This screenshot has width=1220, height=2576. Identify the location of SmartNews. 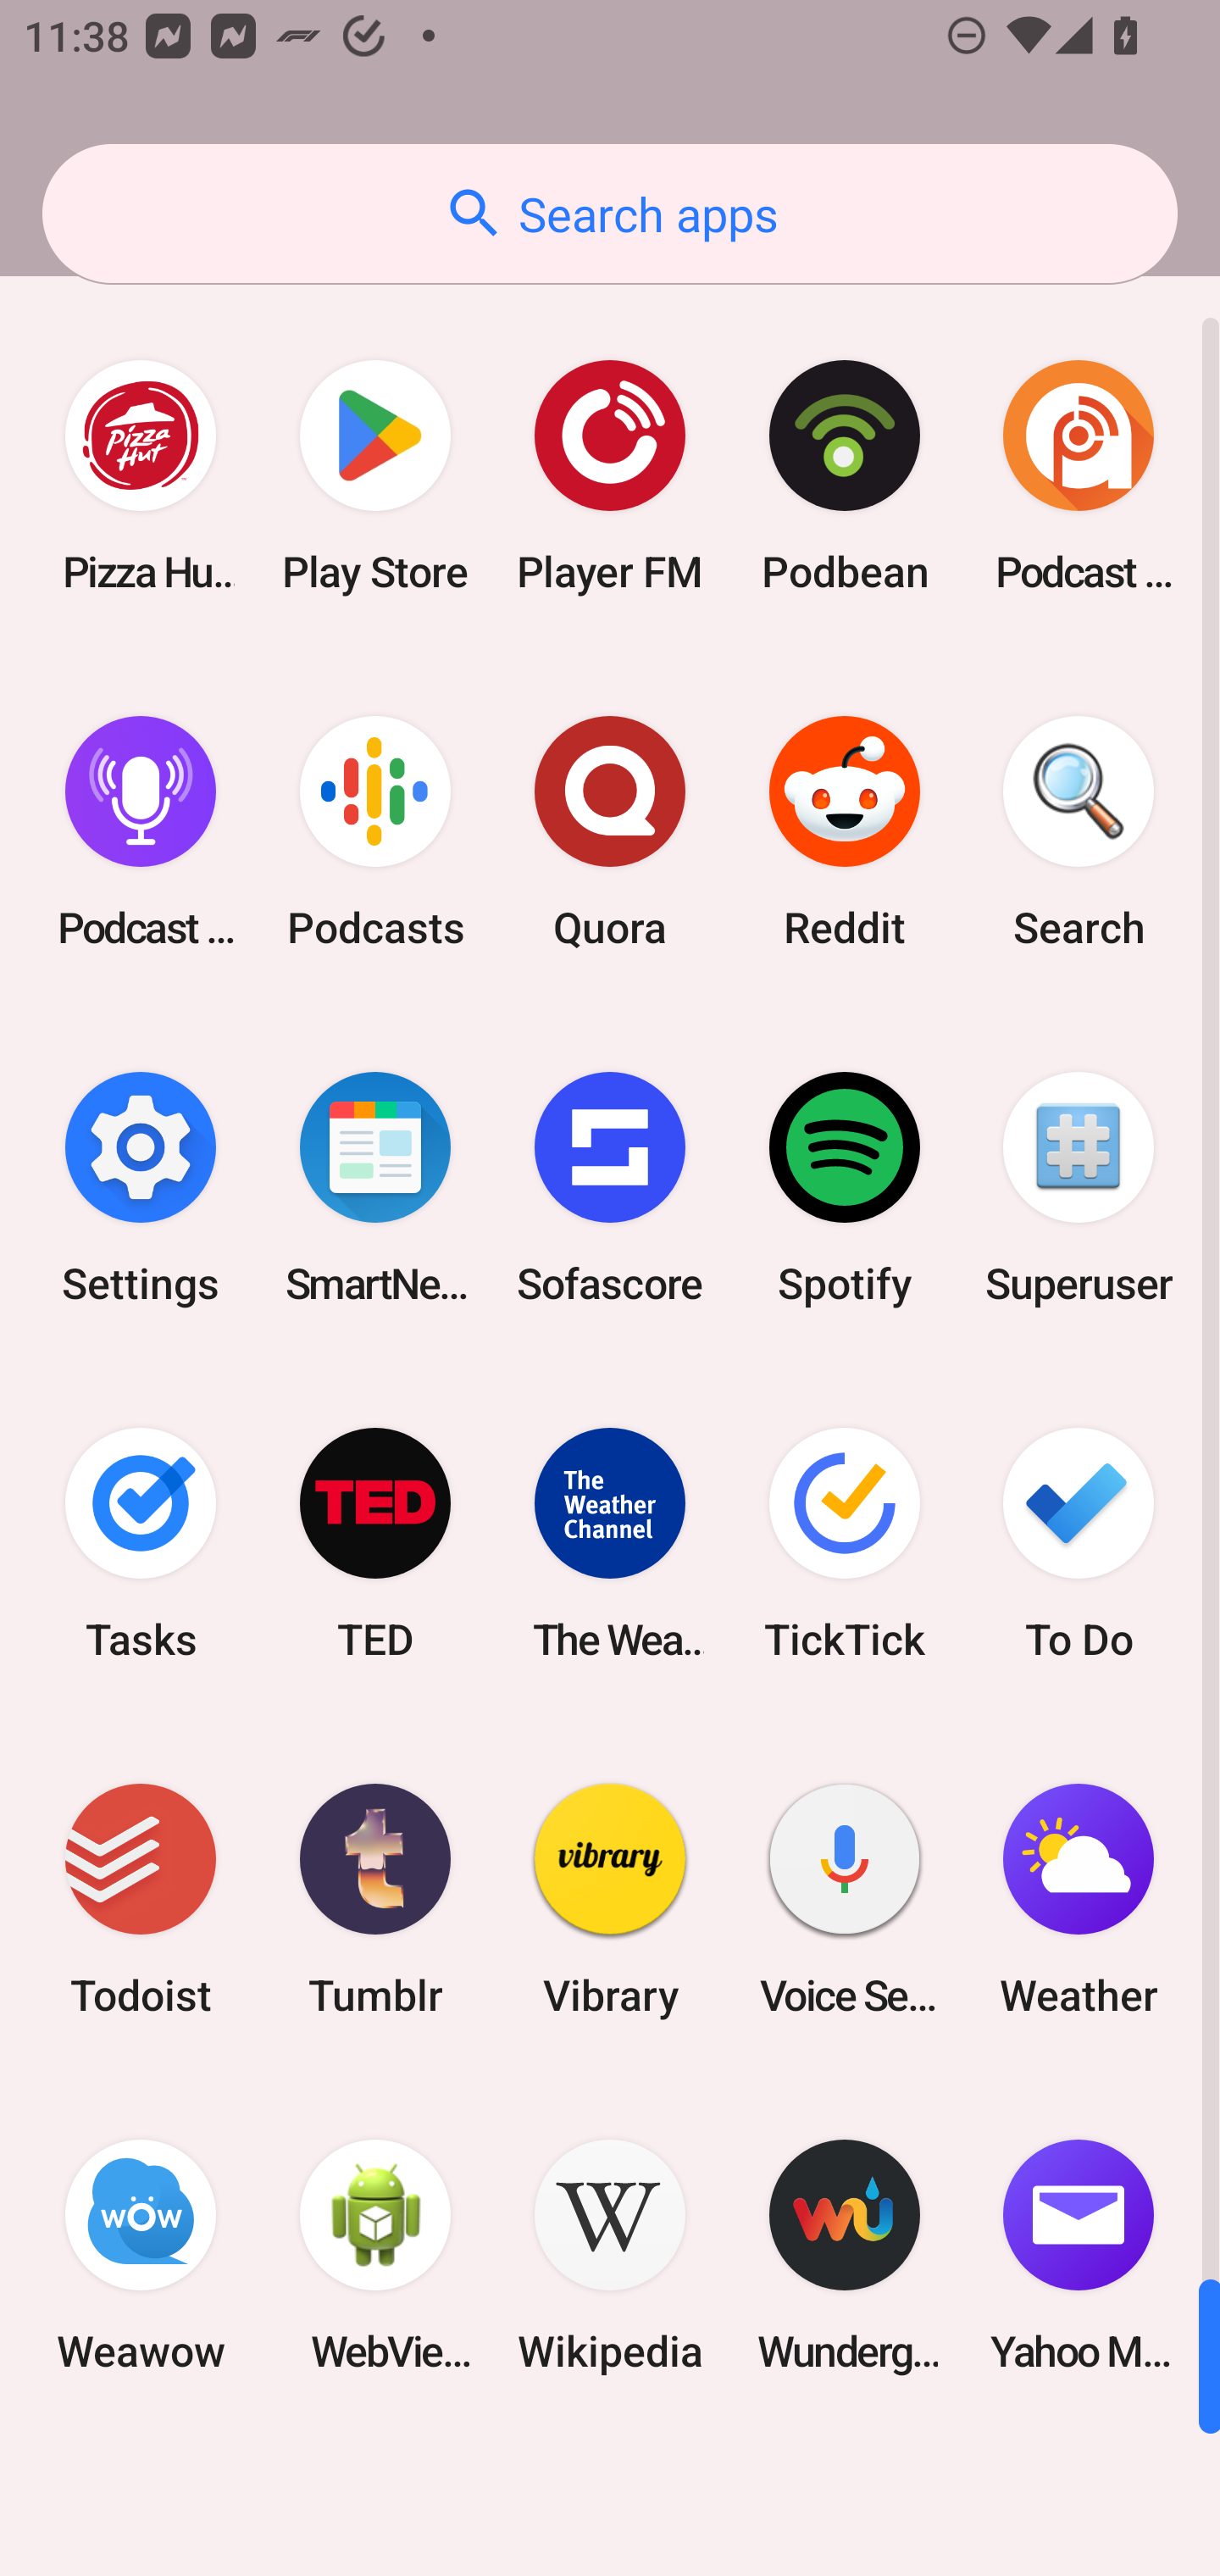
(375, 1187).